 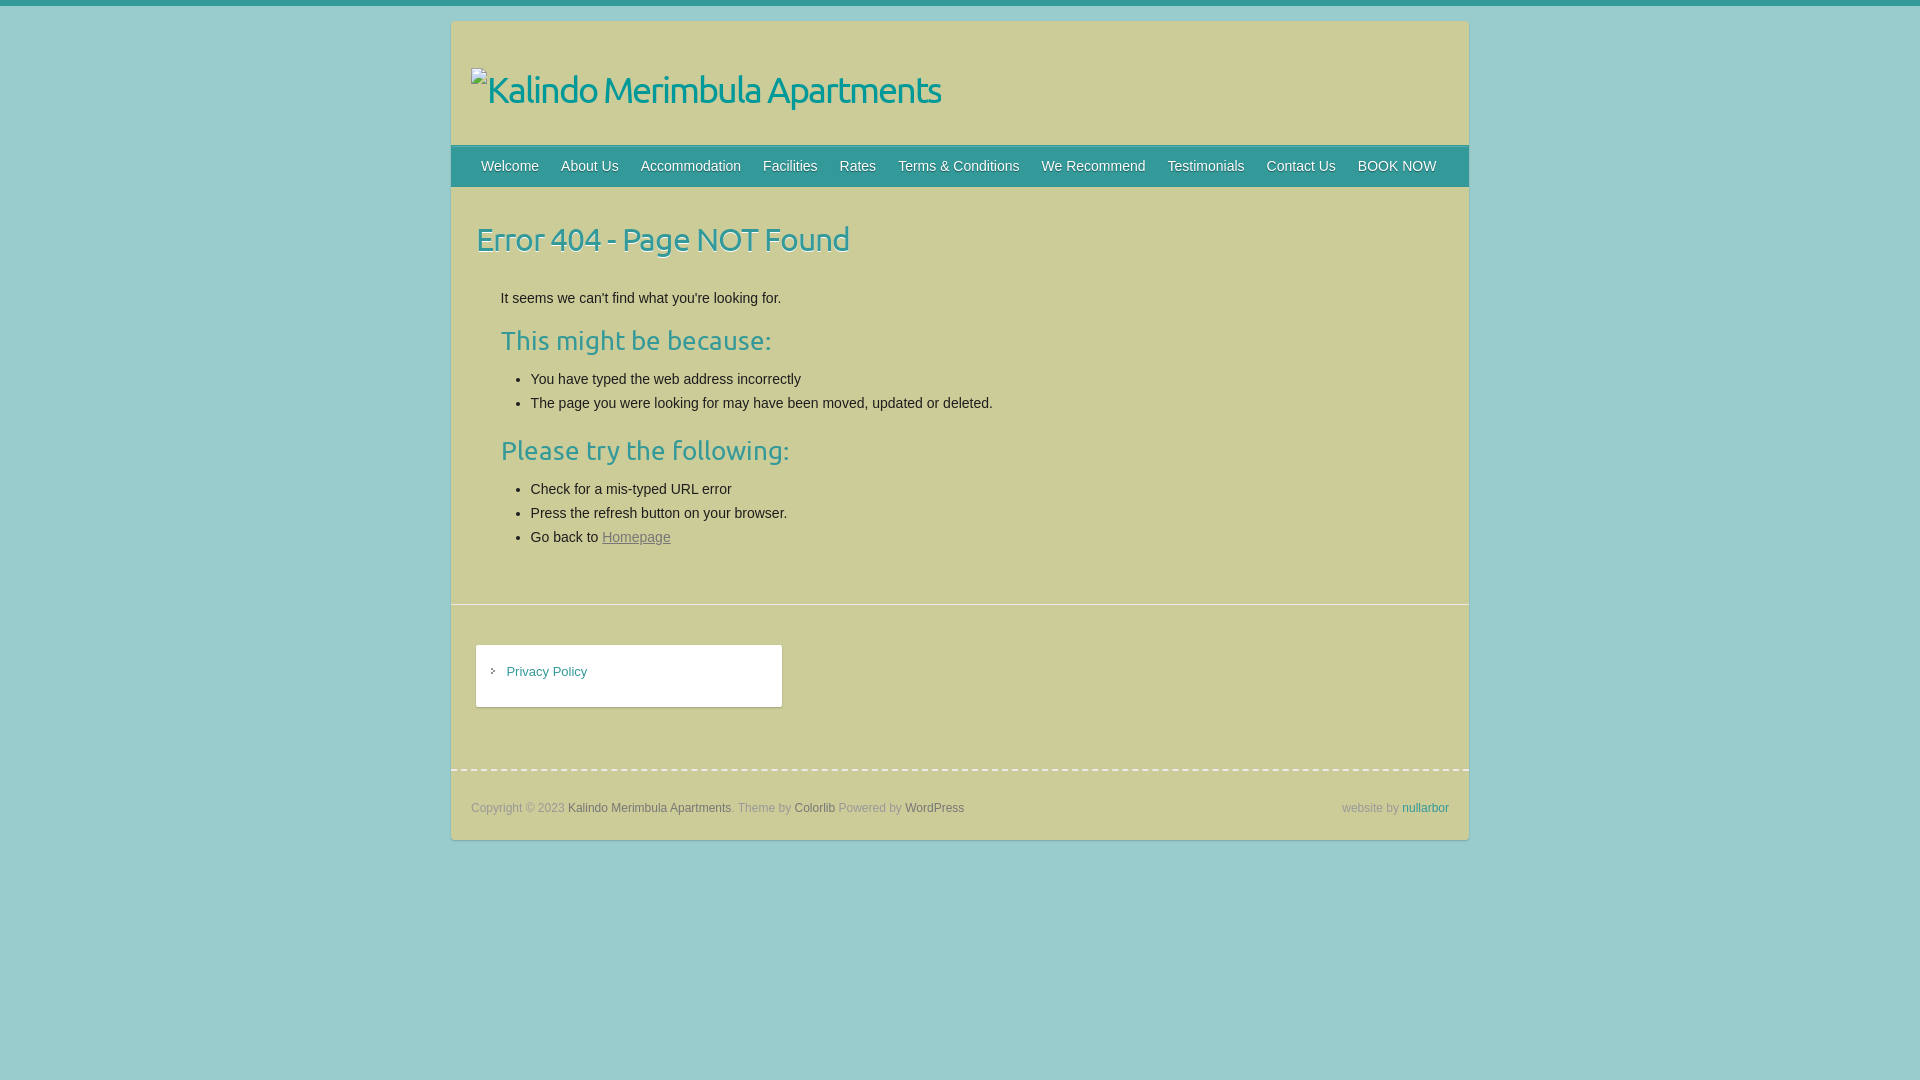 I want to click on About Us, so click(x=591, y=166).